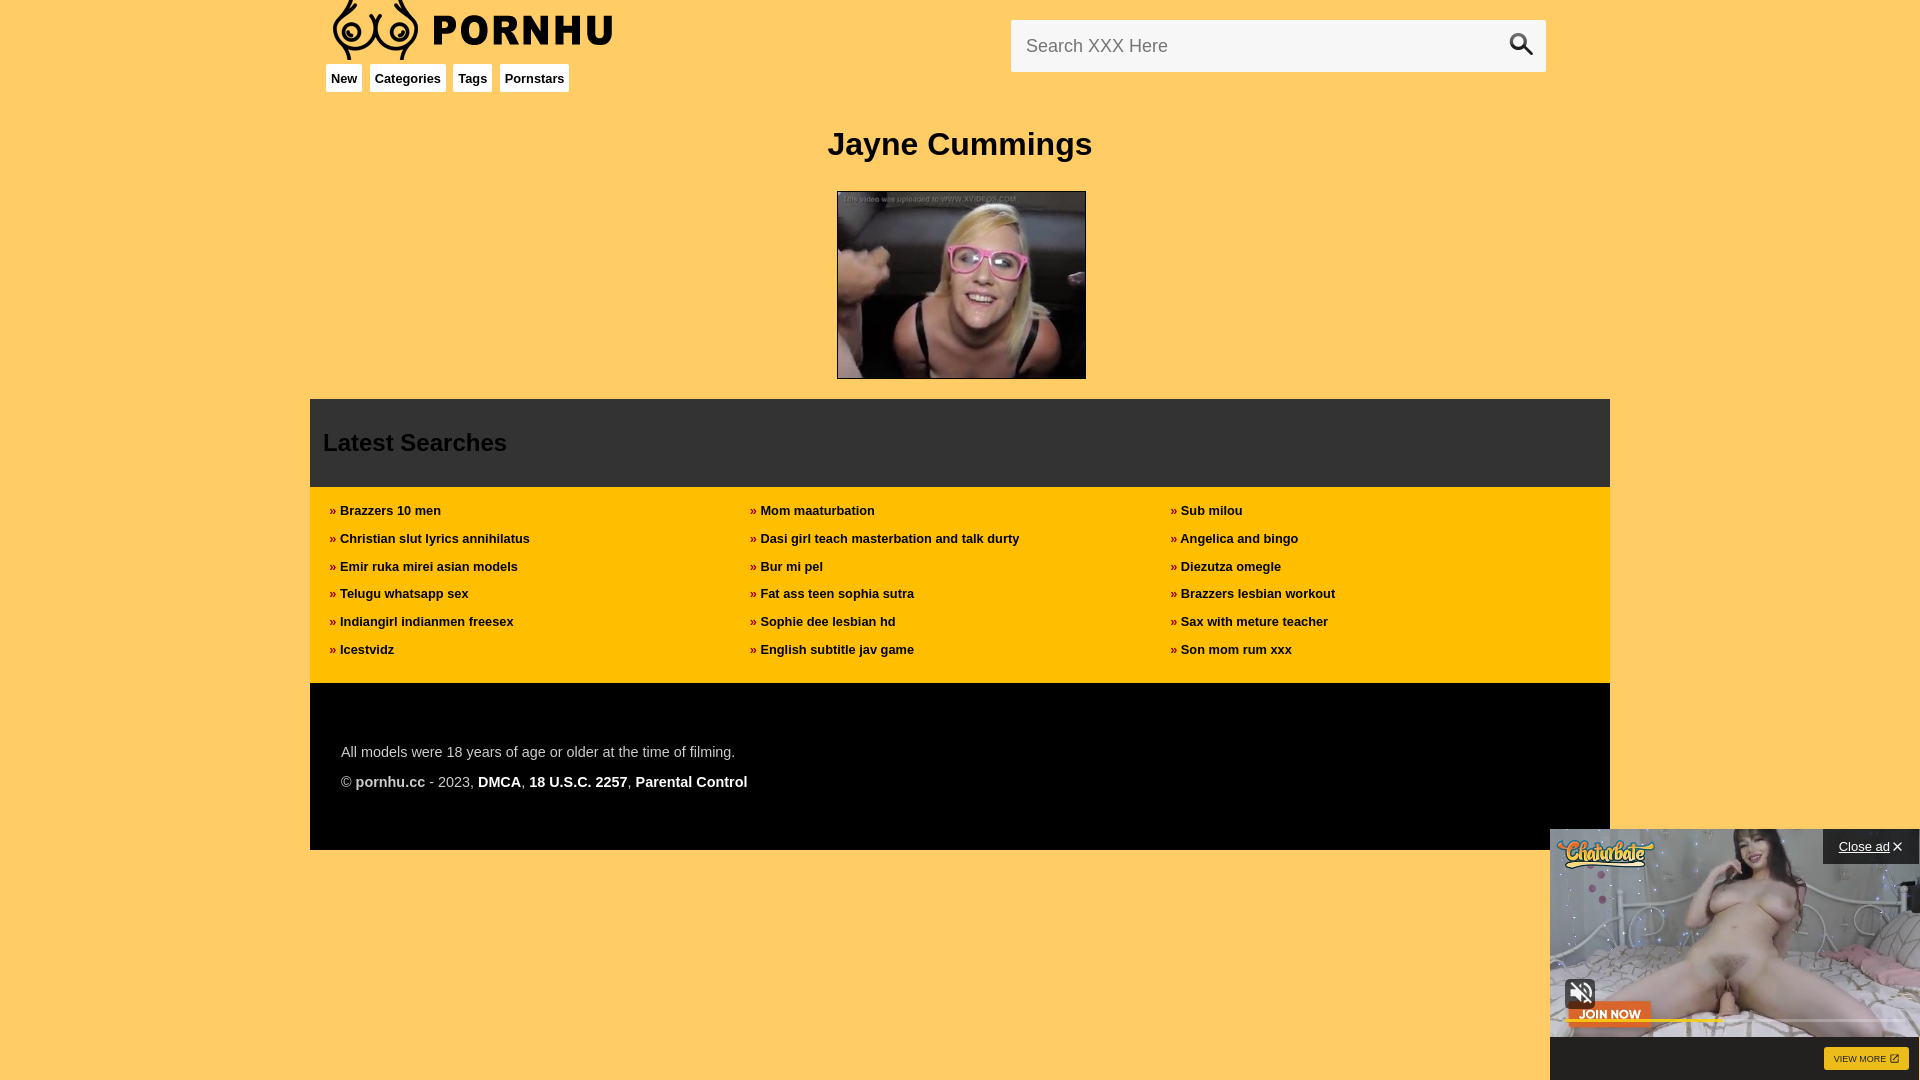 The width and height of the screenshot is (1920, 1080). Describe the element at coordinates (1231, 566) in the screenshot. I see `Diezutza omegle` at that location.